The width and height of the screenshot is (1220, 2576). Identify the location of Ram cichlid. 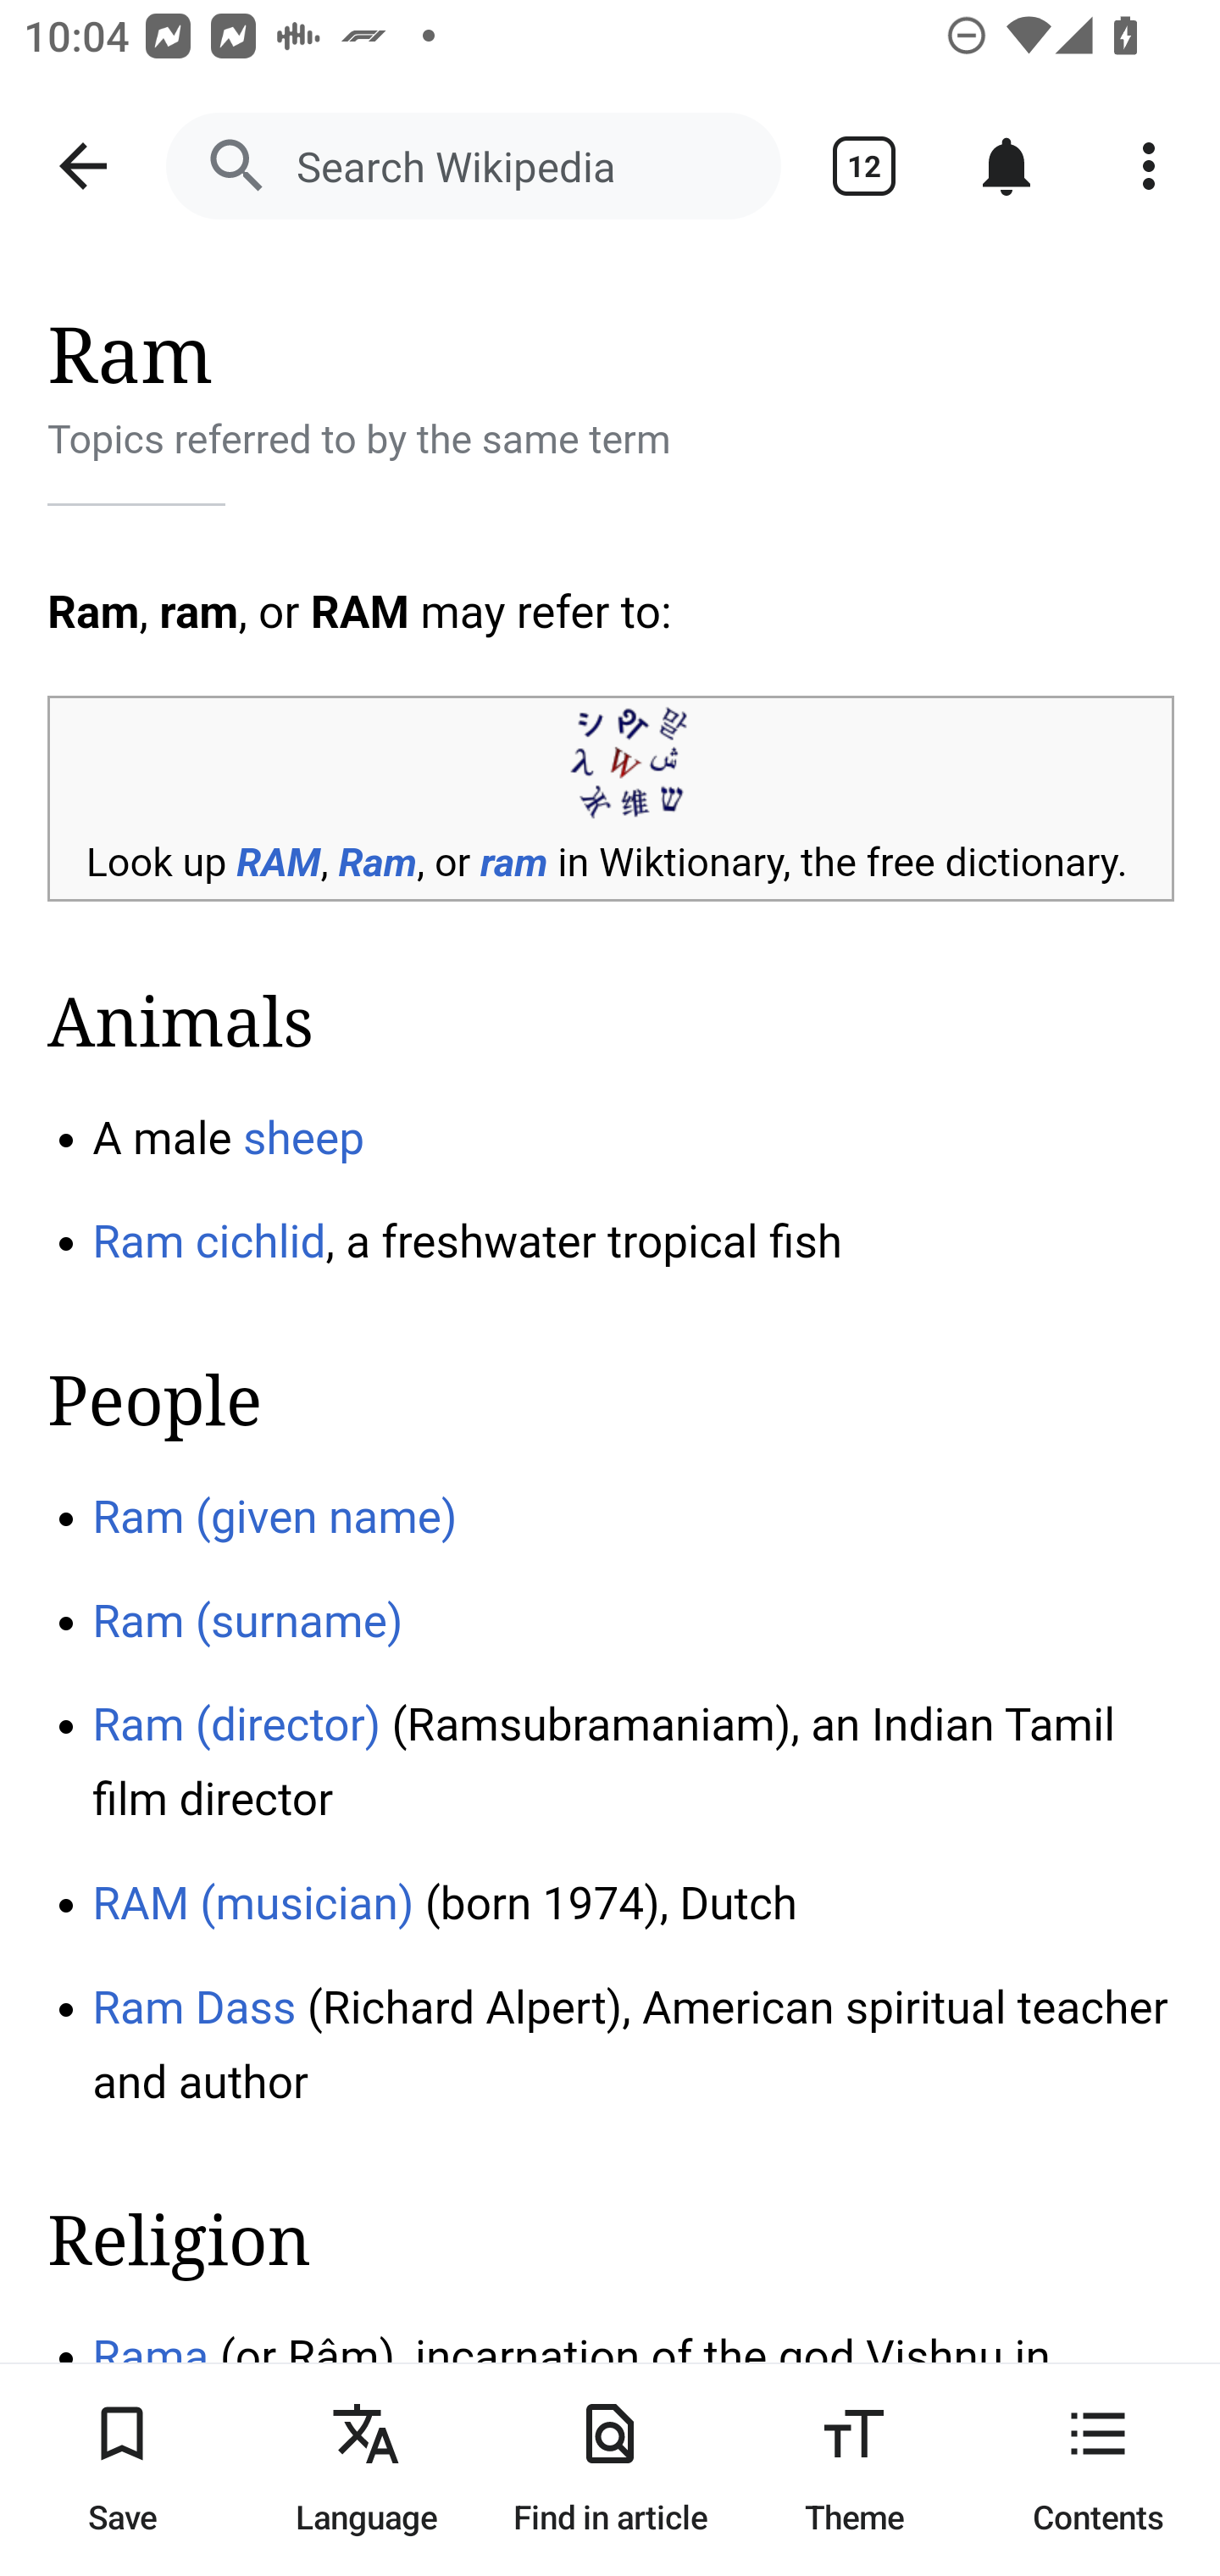
(210, 1244).